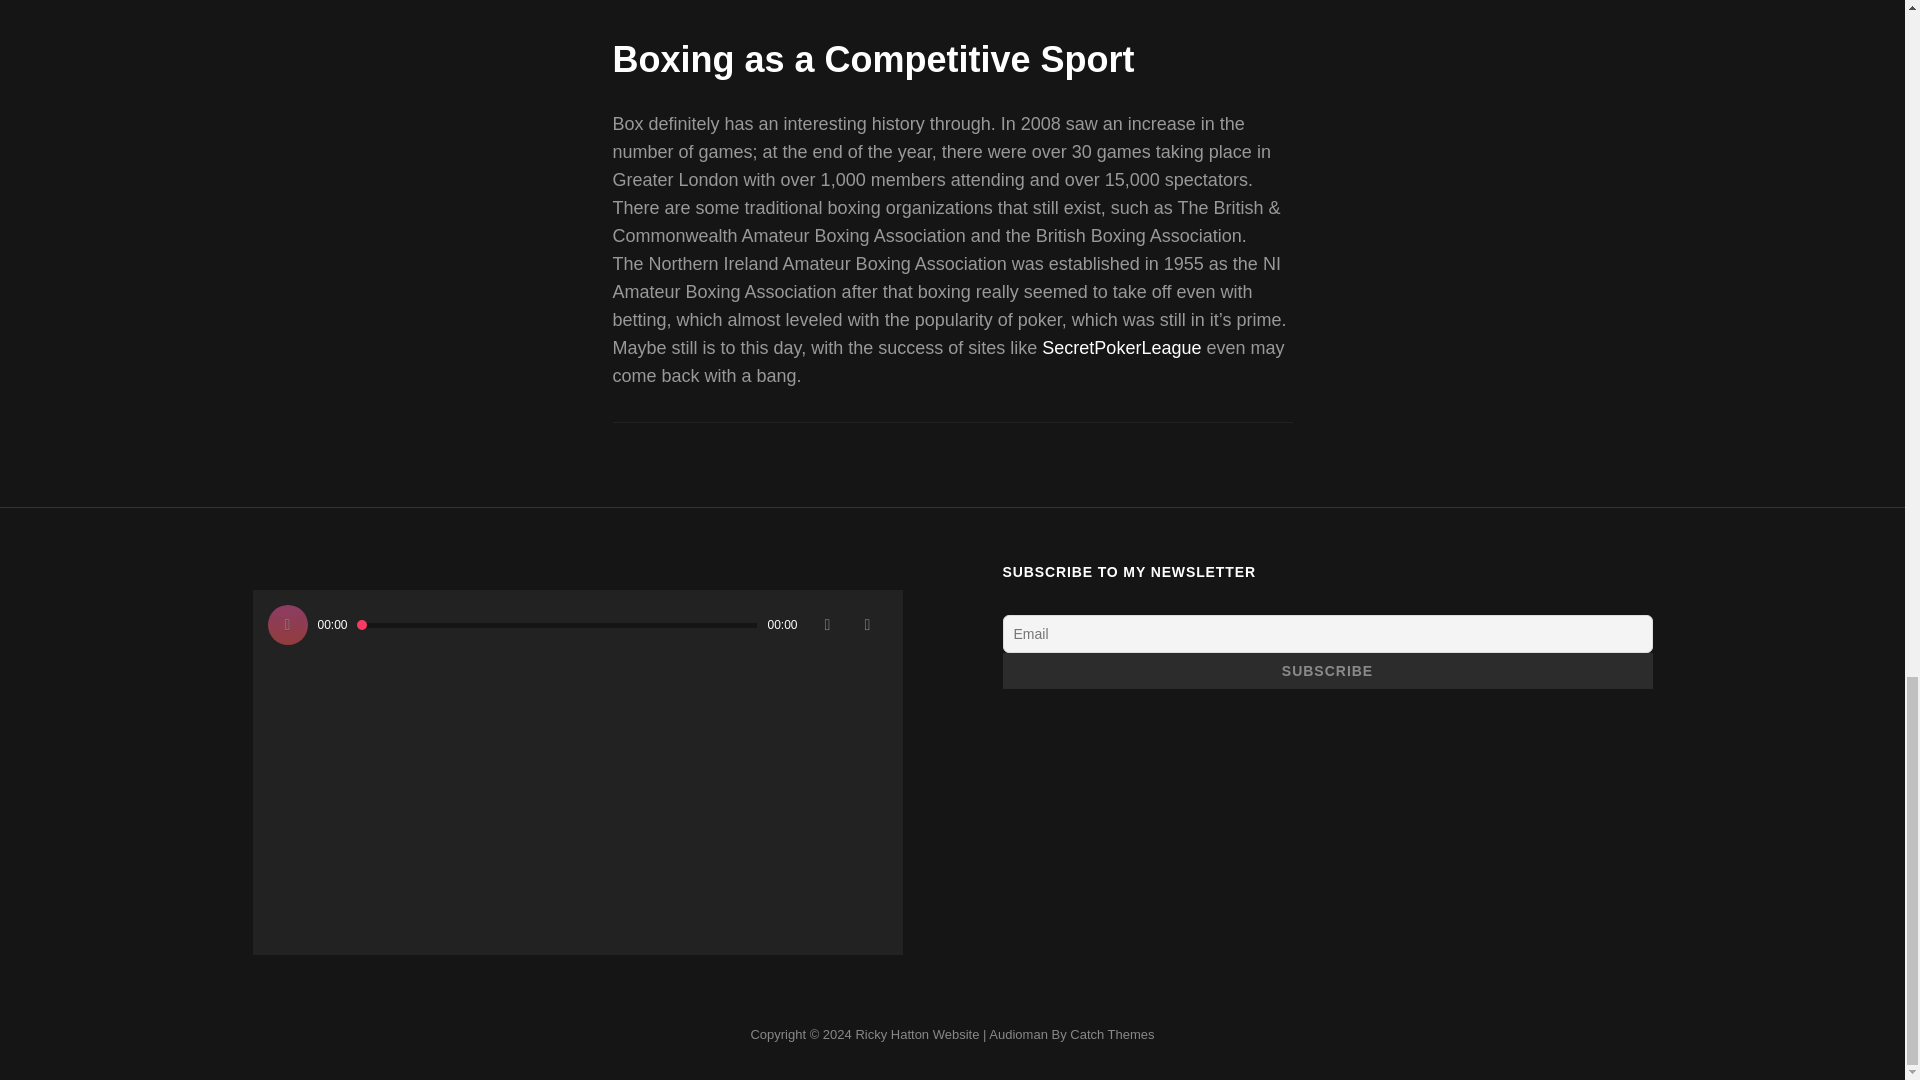  What do you see at coordinates (288, 624) in the screenshot?
I see `Play` at bounding box center [288, 624].